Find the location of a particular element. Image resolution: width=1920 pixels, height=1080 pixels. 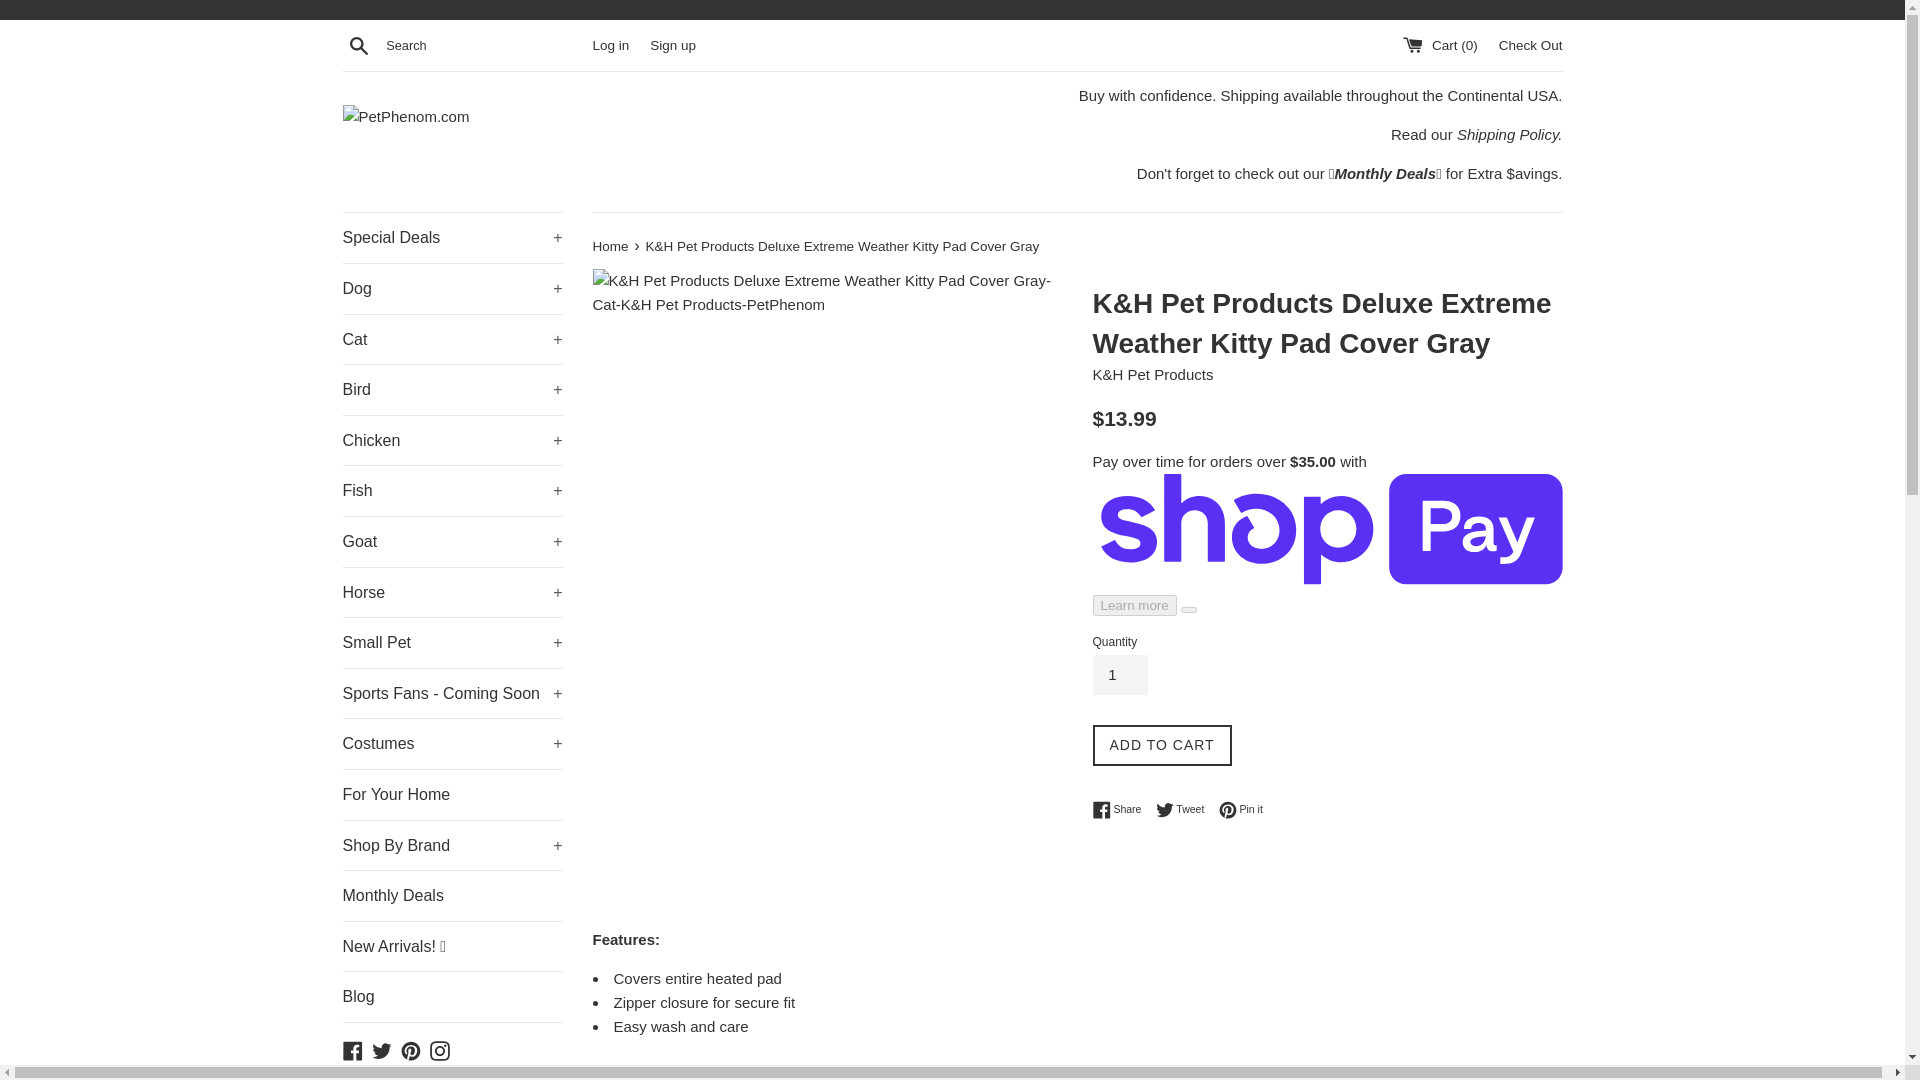

1 is located at coordinates (1119, 674).